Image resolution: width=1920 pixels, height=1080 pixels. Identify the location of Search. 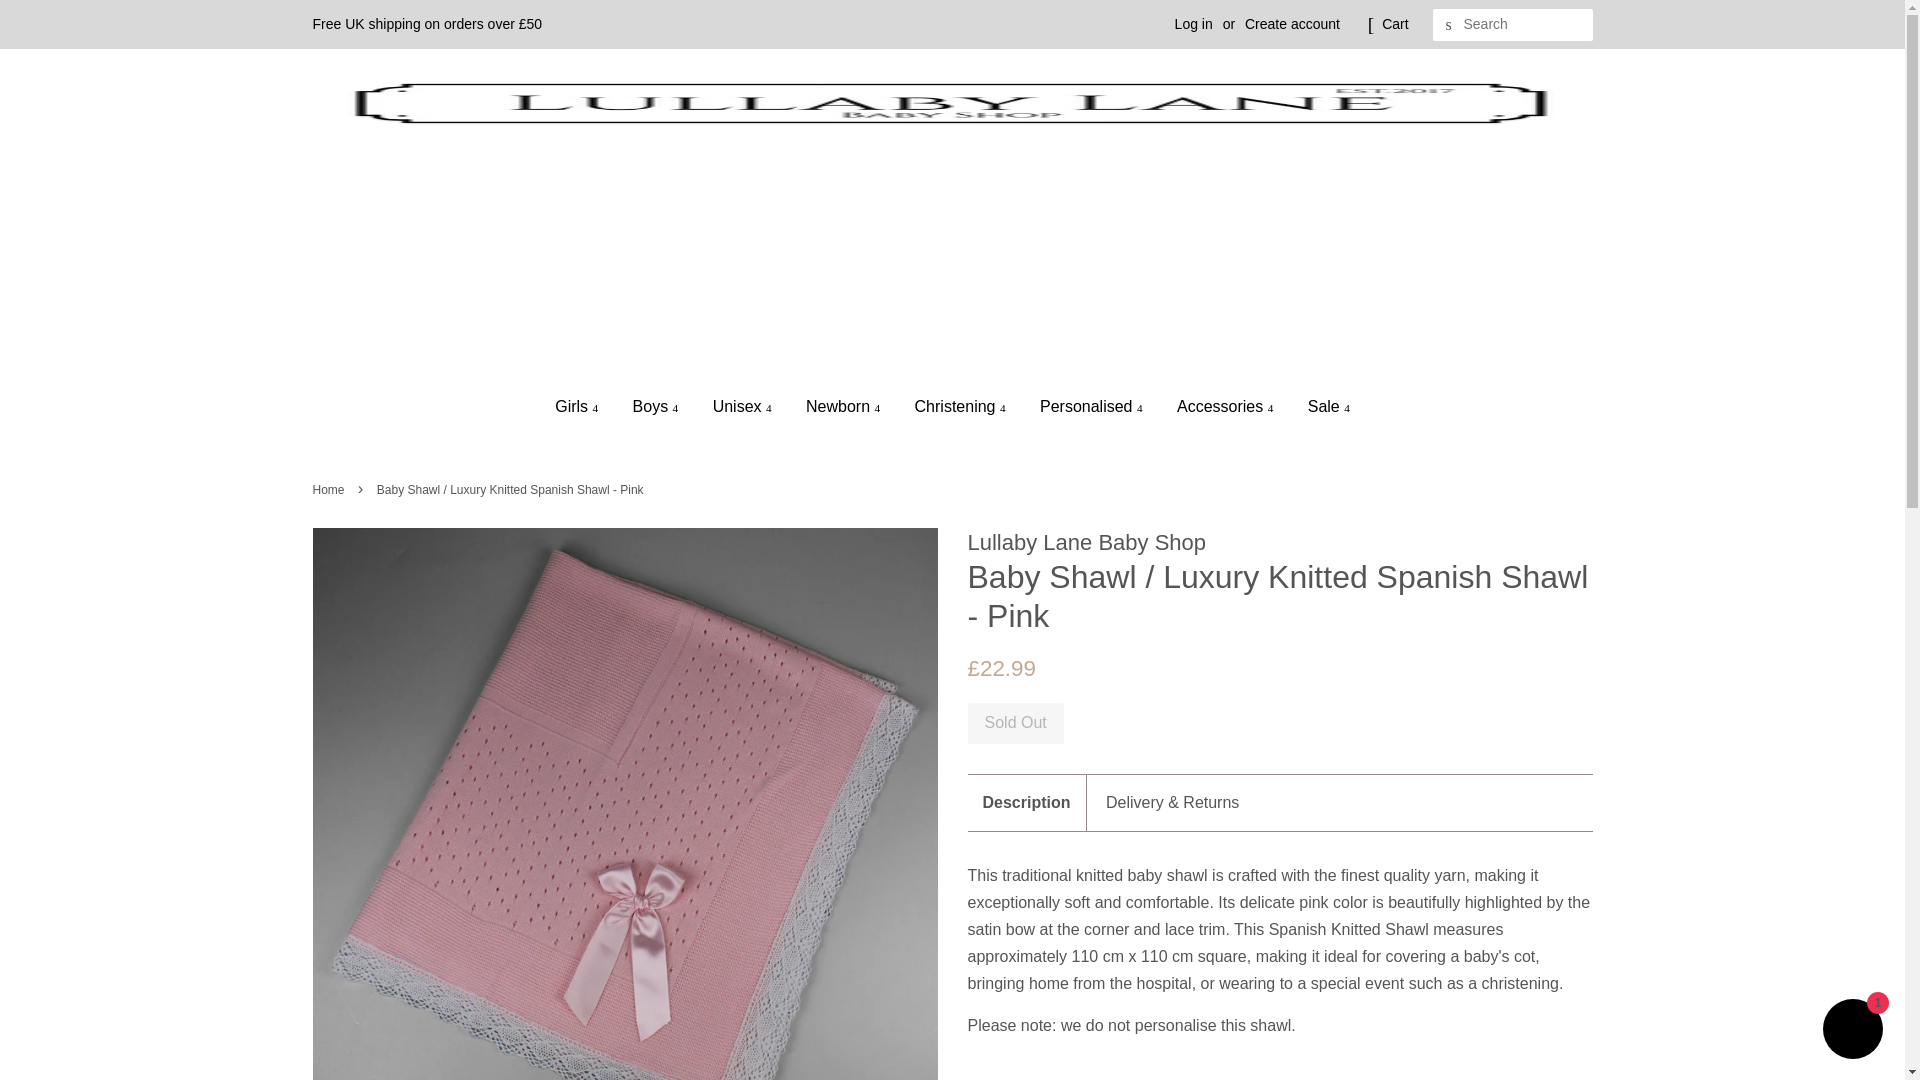
(1448, 25).